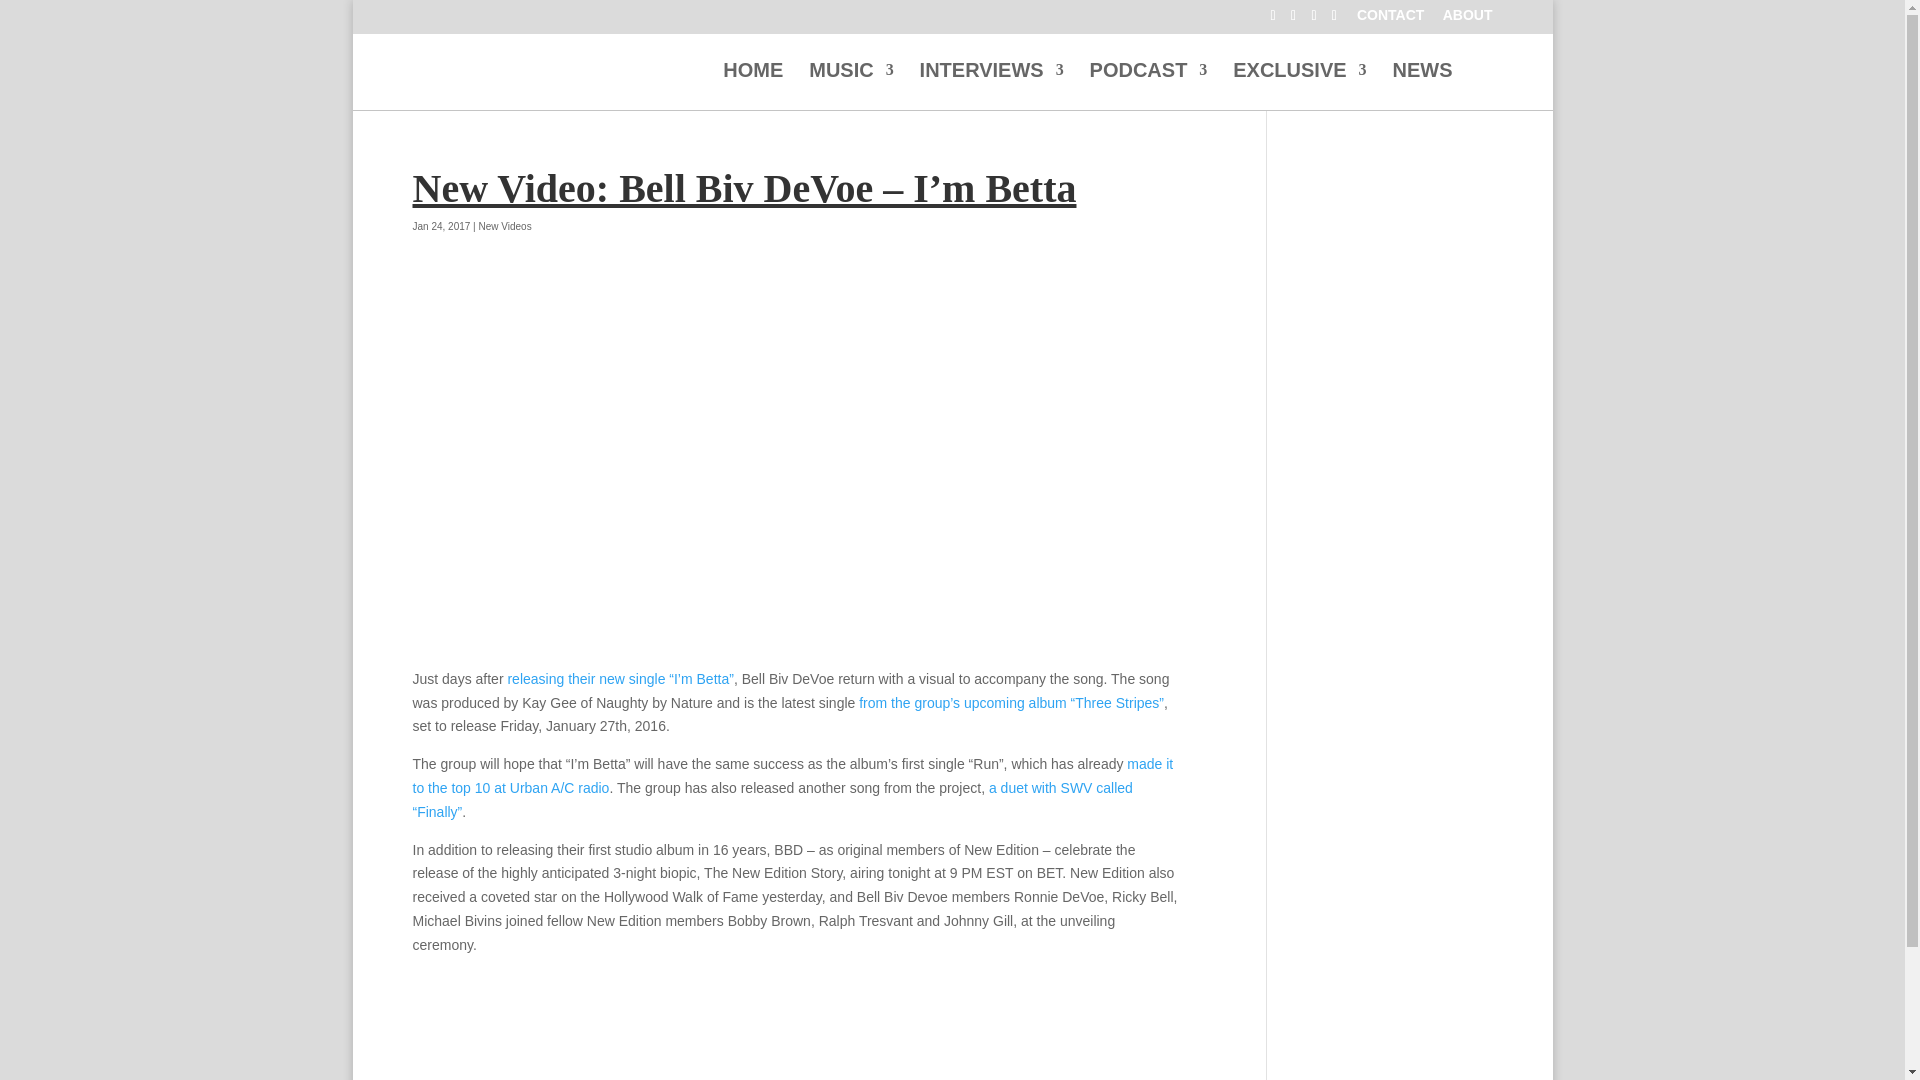 The width and height of the screenshot is (1920, 1080). I want to click on PODCAST, so click(1148, 86).